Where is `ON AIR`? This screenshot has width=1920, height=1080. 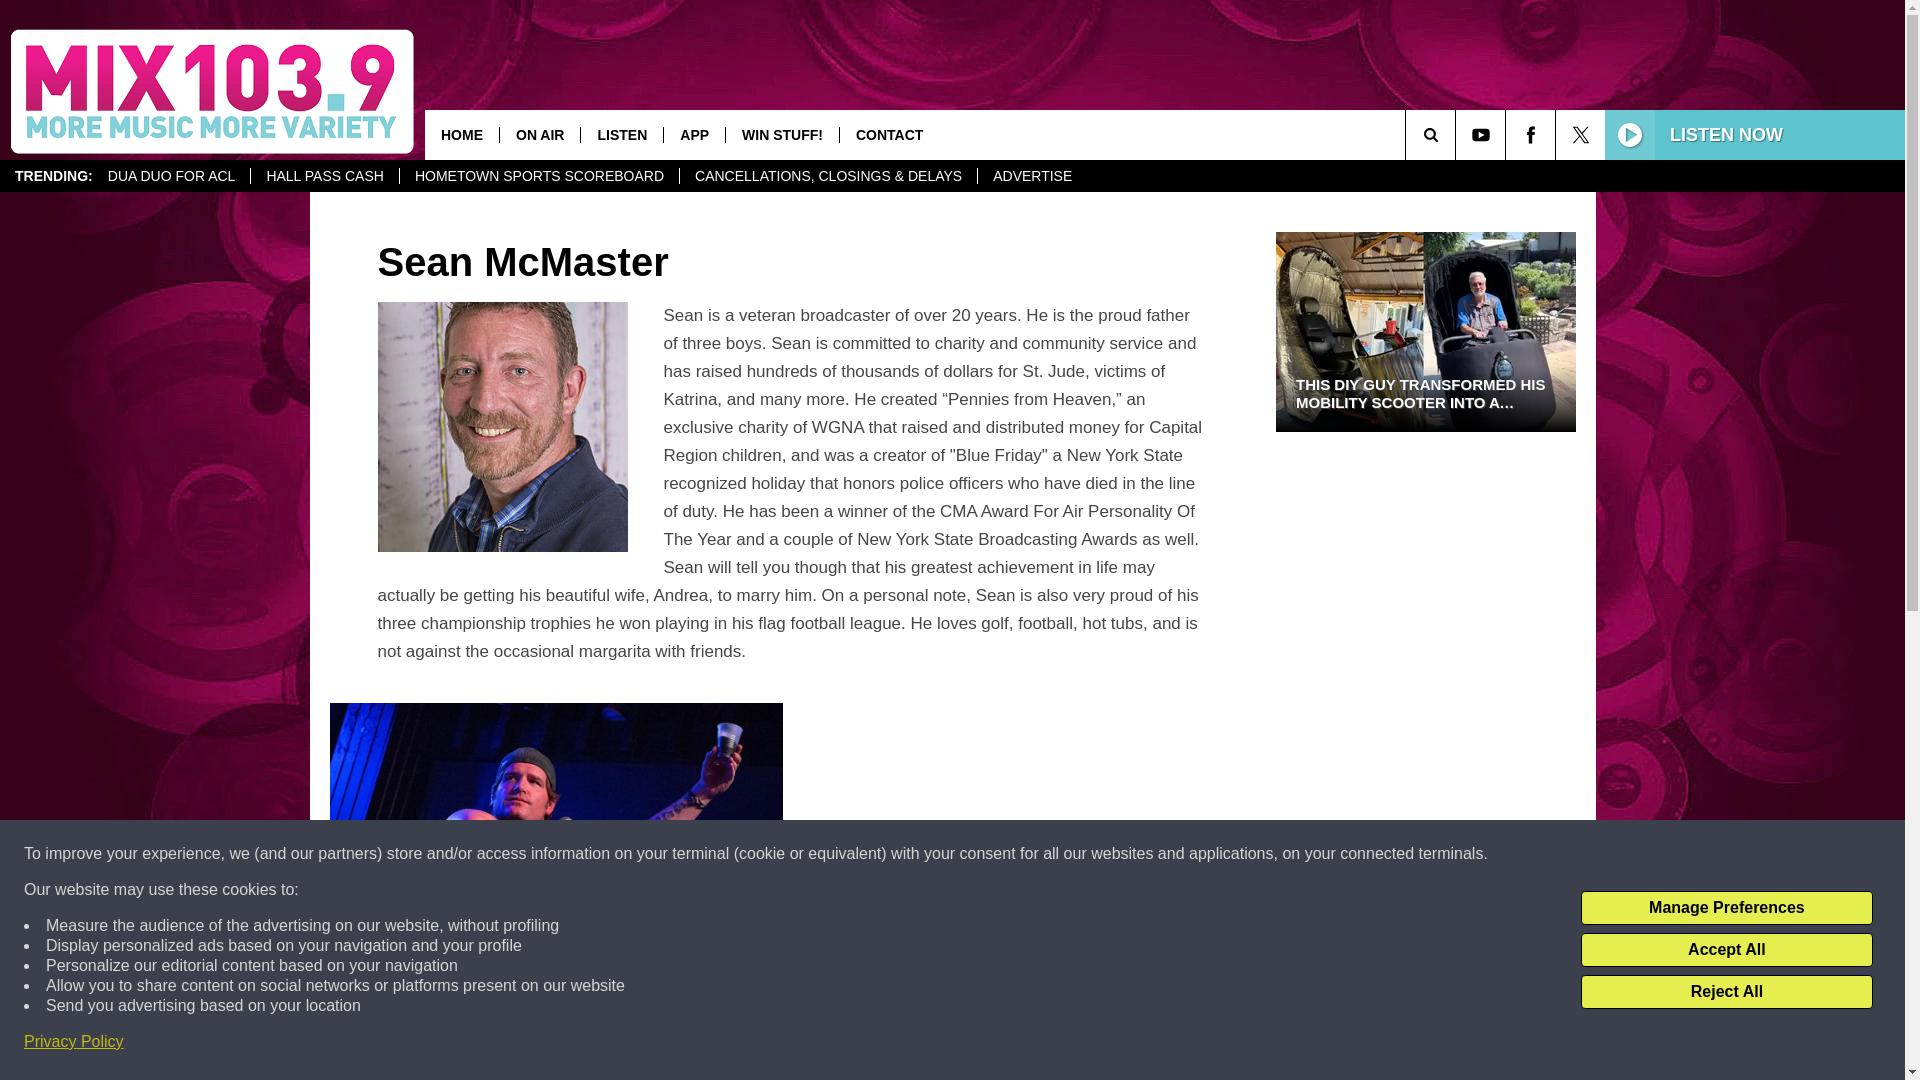
ON AIR is located at coordinates (539, 134).